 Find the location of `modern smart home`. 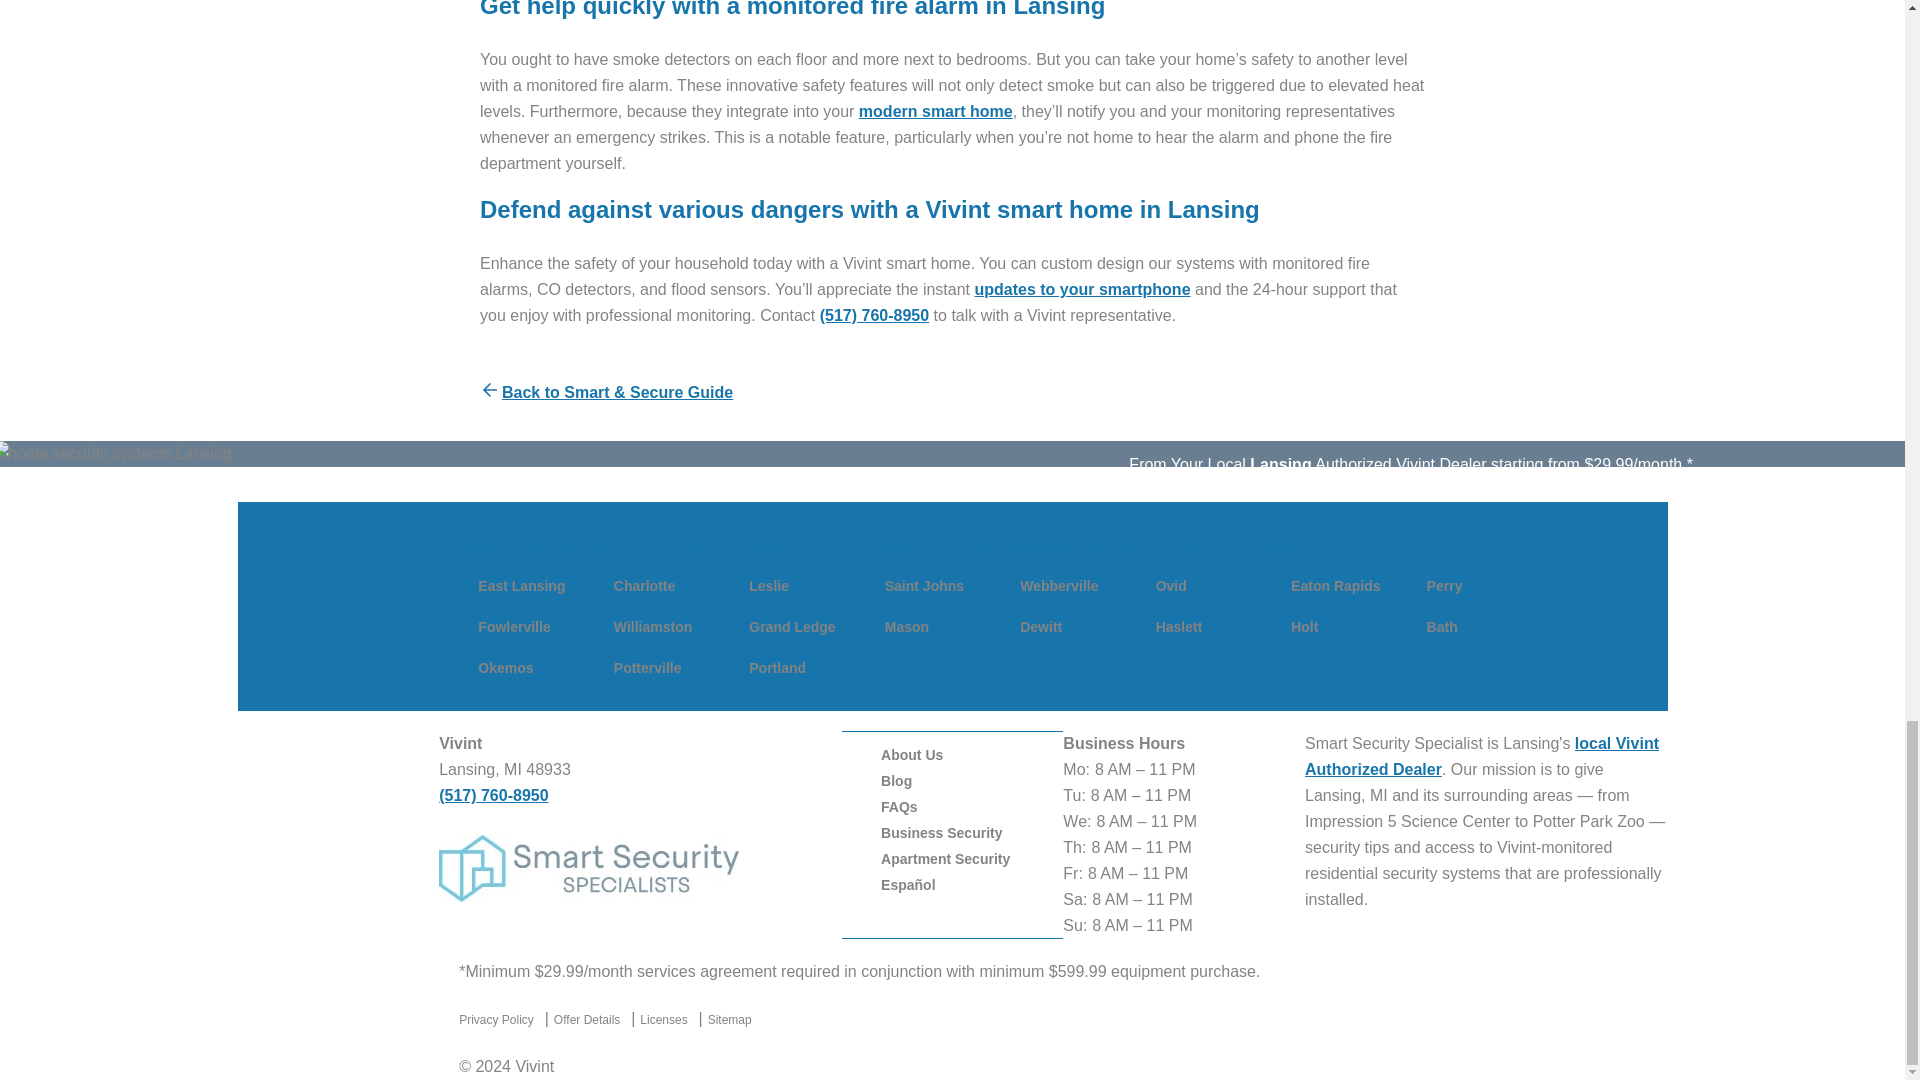

modern smart home is located at coordinates (936, 110).